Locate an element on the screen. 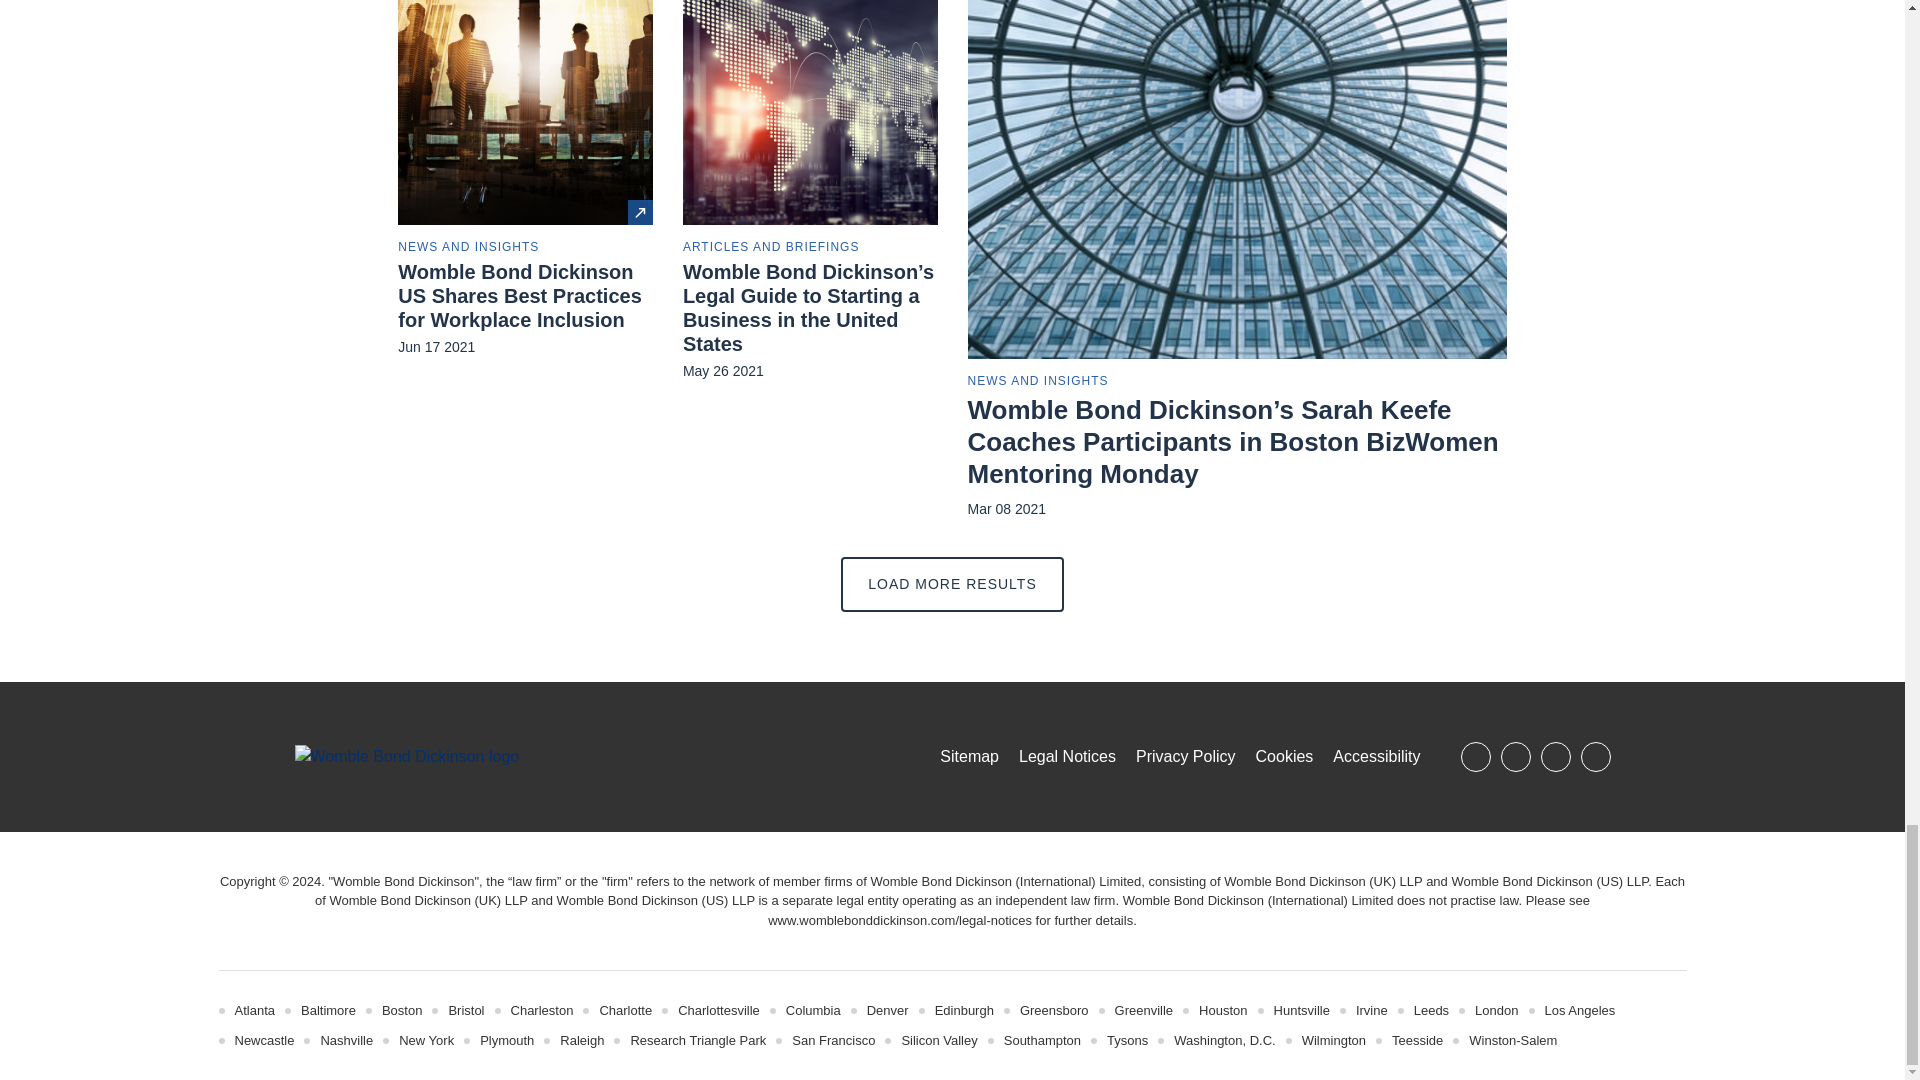 This screenshot has width=1920, height=1080. Charleston, SC, US is located at coordinates (542, 1010).